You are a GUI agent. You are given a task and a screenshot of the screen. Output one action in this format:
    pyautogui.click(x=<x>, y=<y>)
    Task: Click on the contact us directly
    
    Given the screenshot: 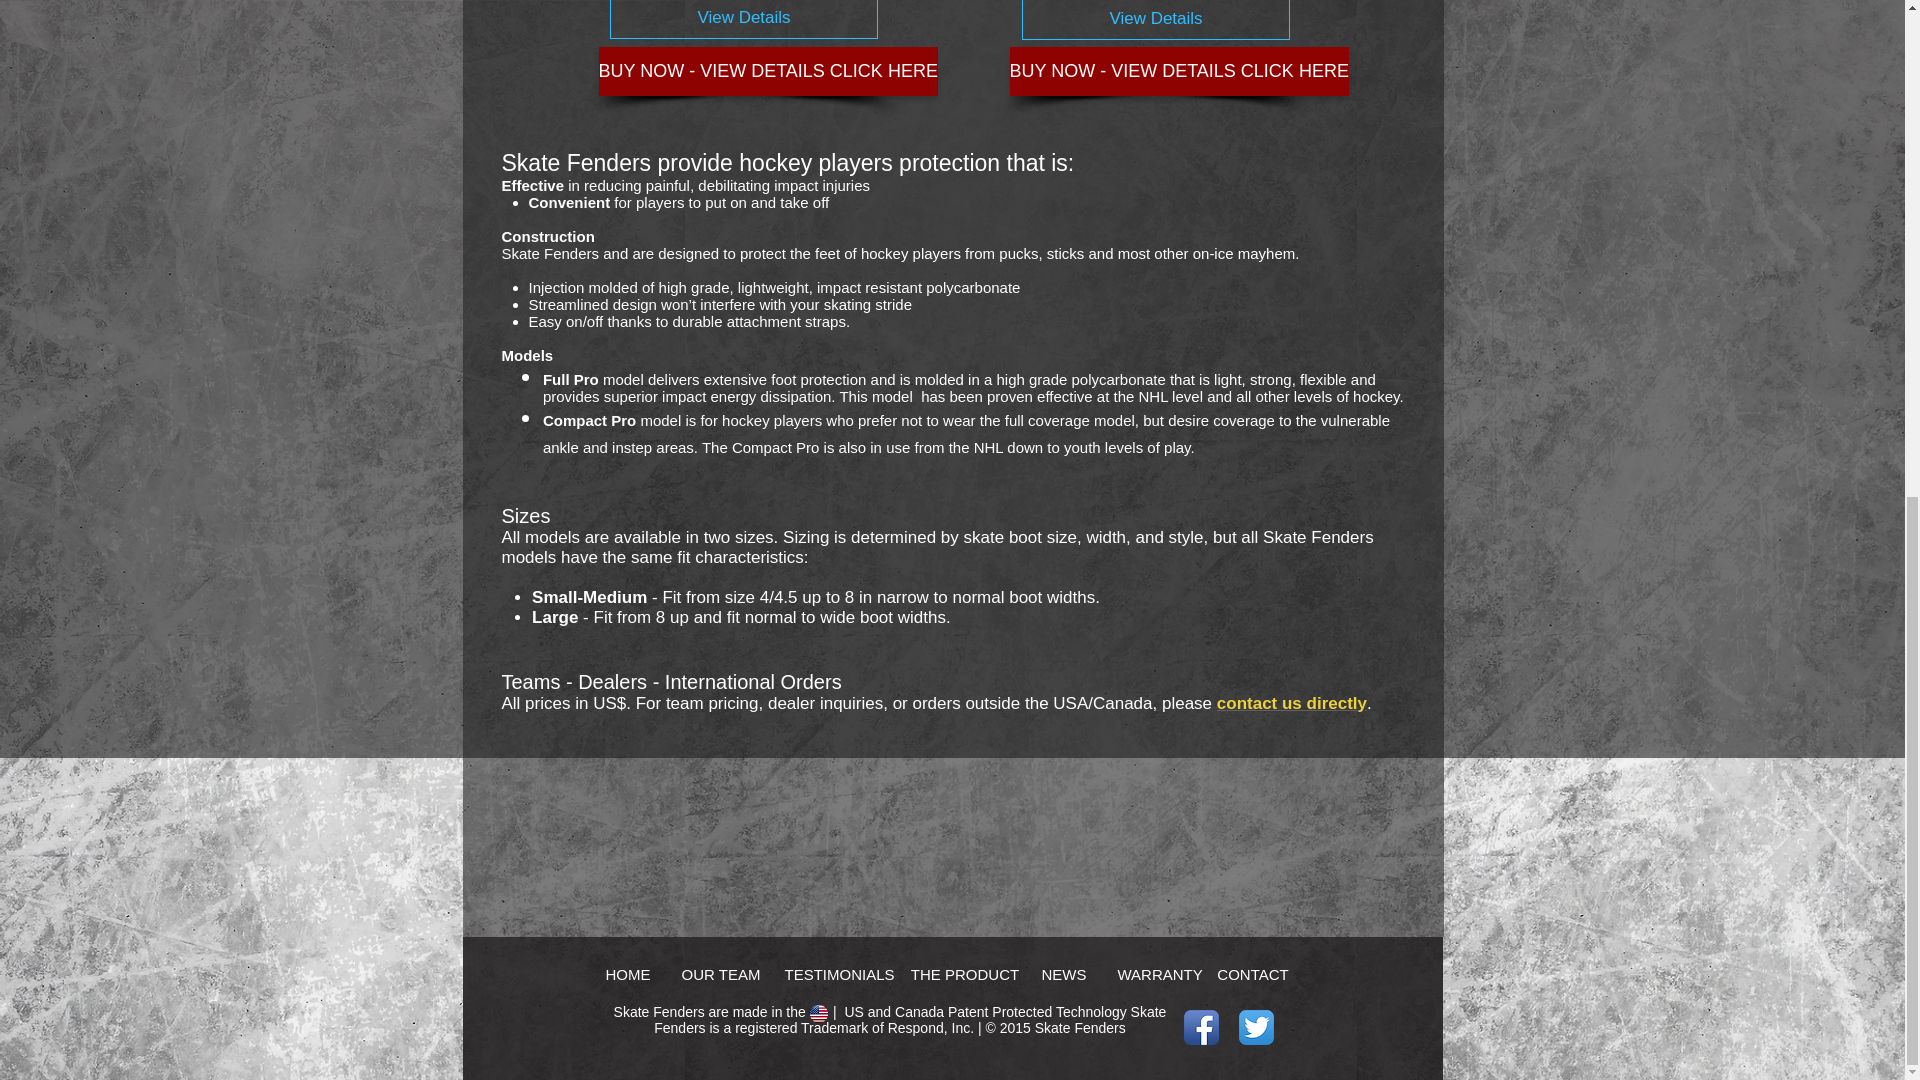 What is the action you would take?
    pyautogui.click(x=1292, y=703)
    